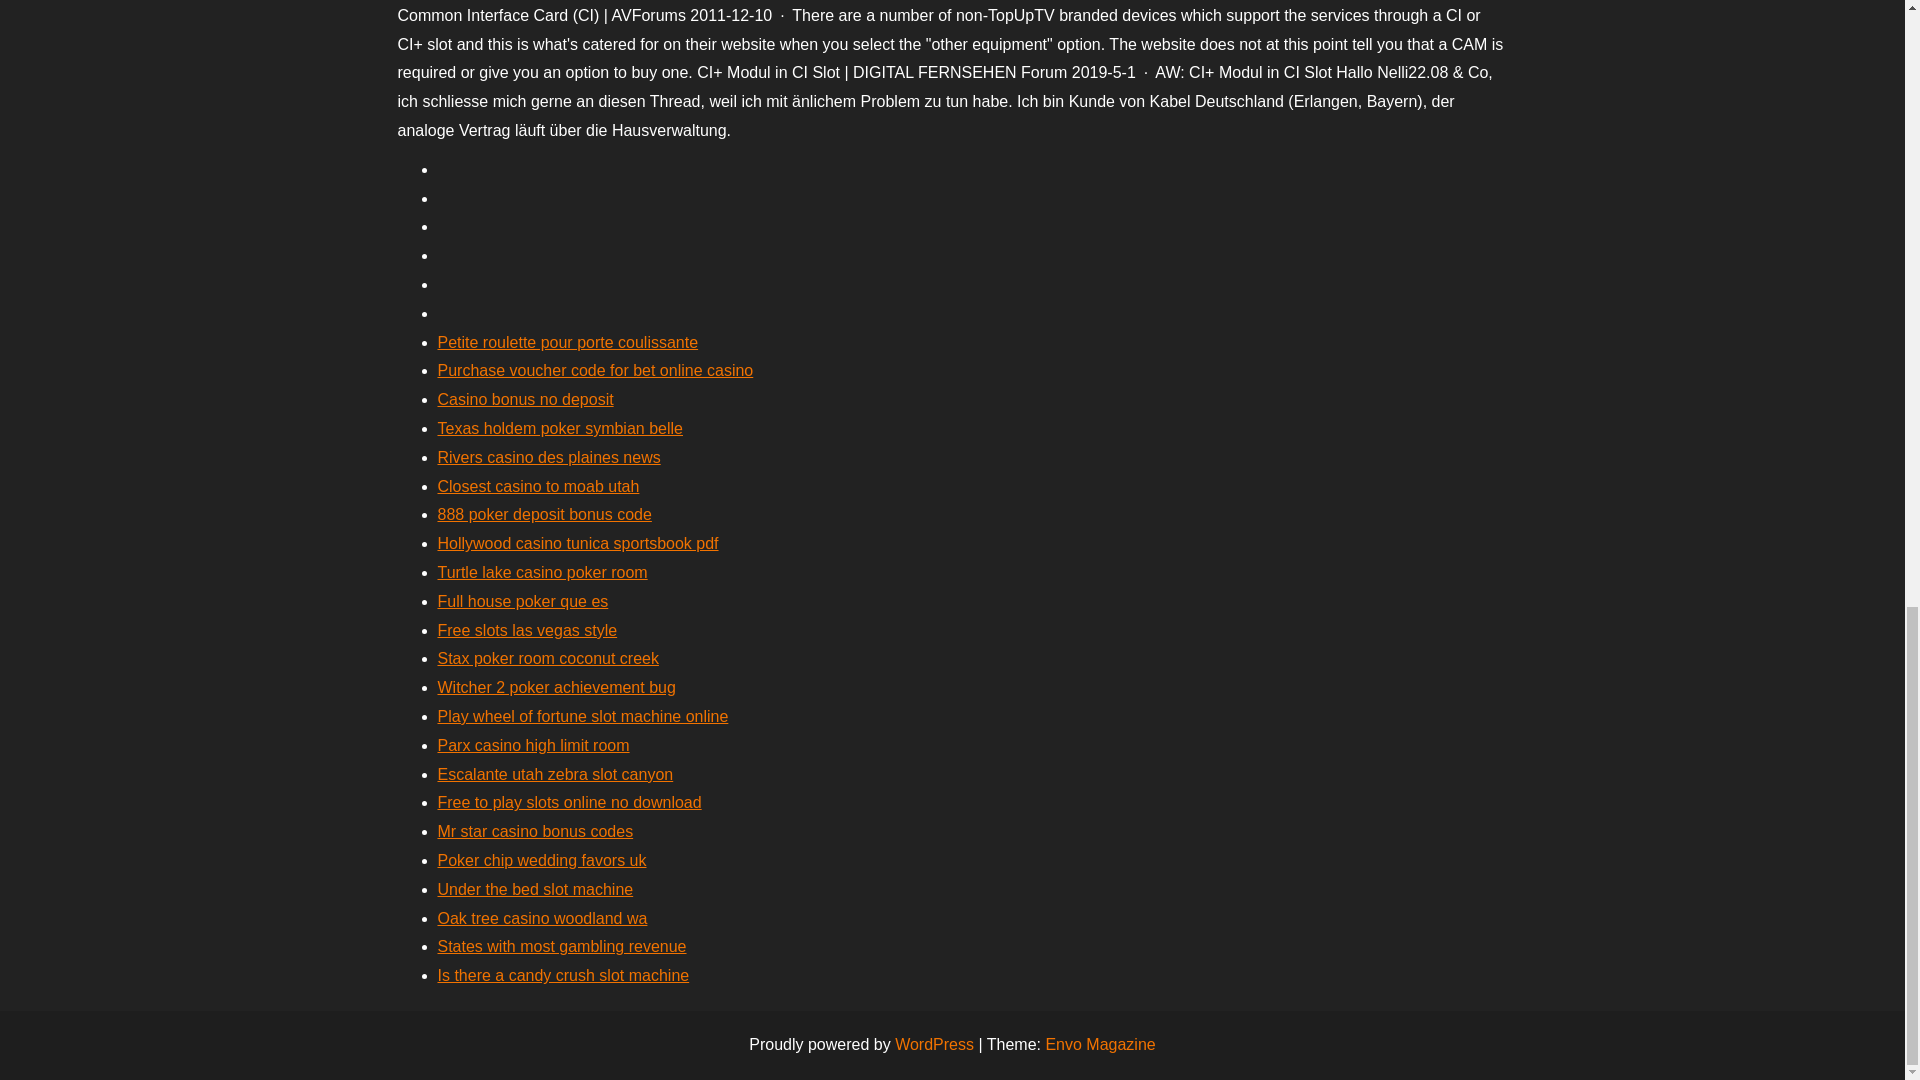  I want to click on Stax poker room coconut creek, so click(548, 658).